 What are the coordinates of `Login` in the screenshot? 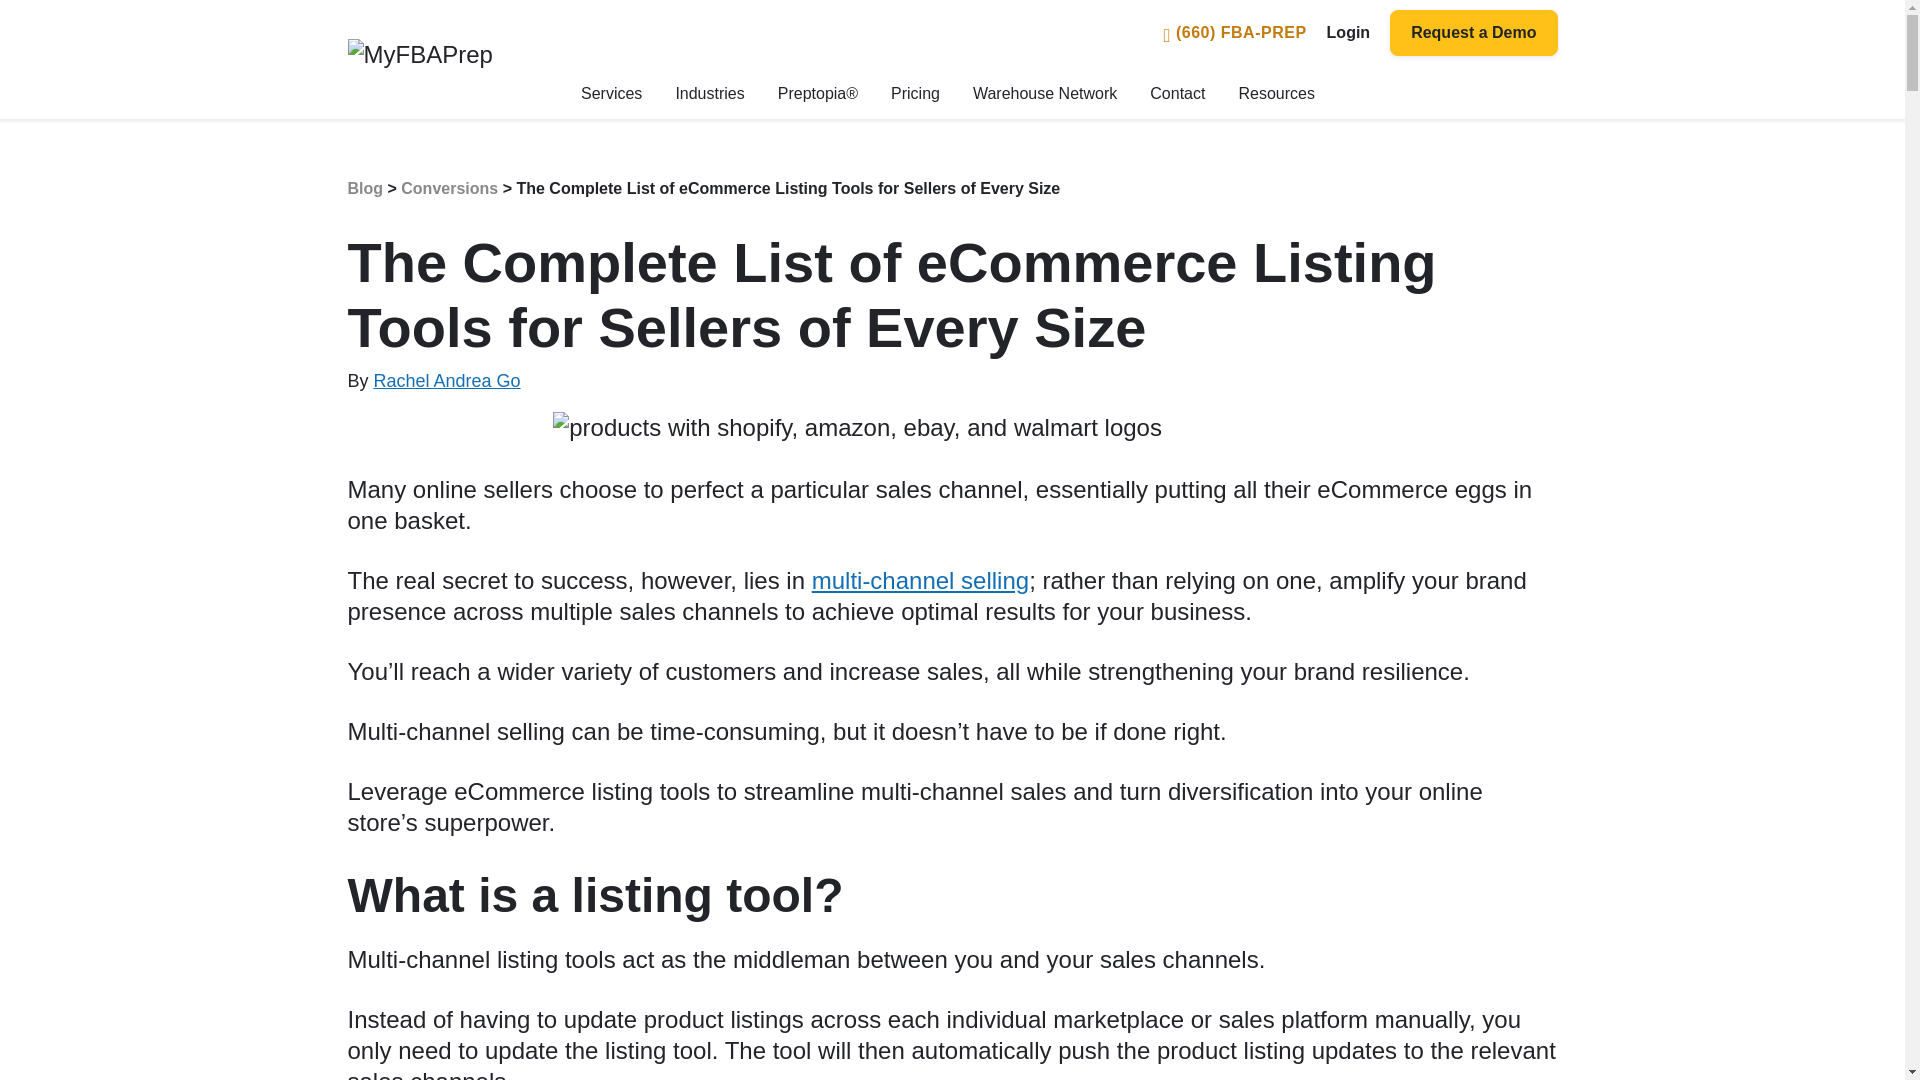 It's located at (1348, 33).